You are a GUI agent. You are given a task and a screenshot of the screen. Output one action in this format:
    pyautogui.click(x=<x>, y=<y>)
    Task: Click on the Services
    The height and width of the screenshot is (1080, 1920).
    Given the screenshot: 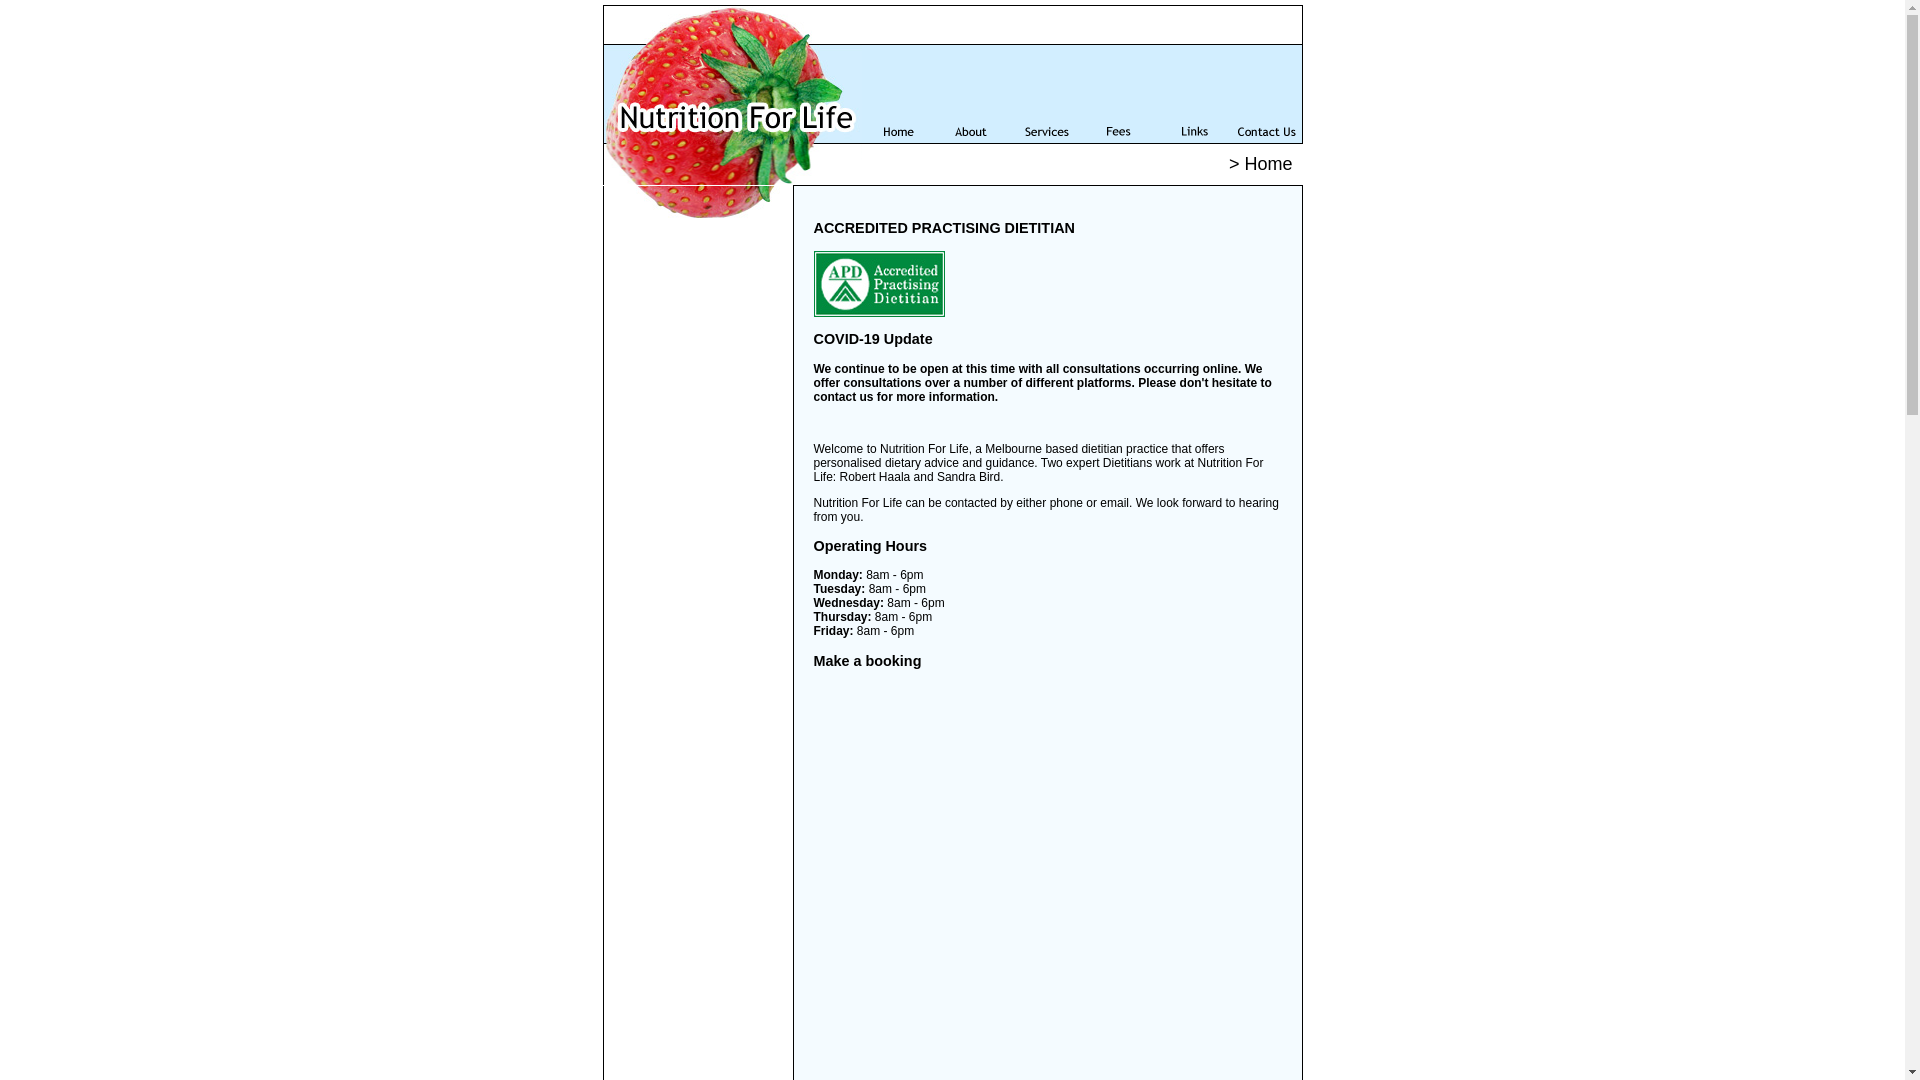 What is the action you would take?
    pyautogui.click(x=1045, y=94)
    